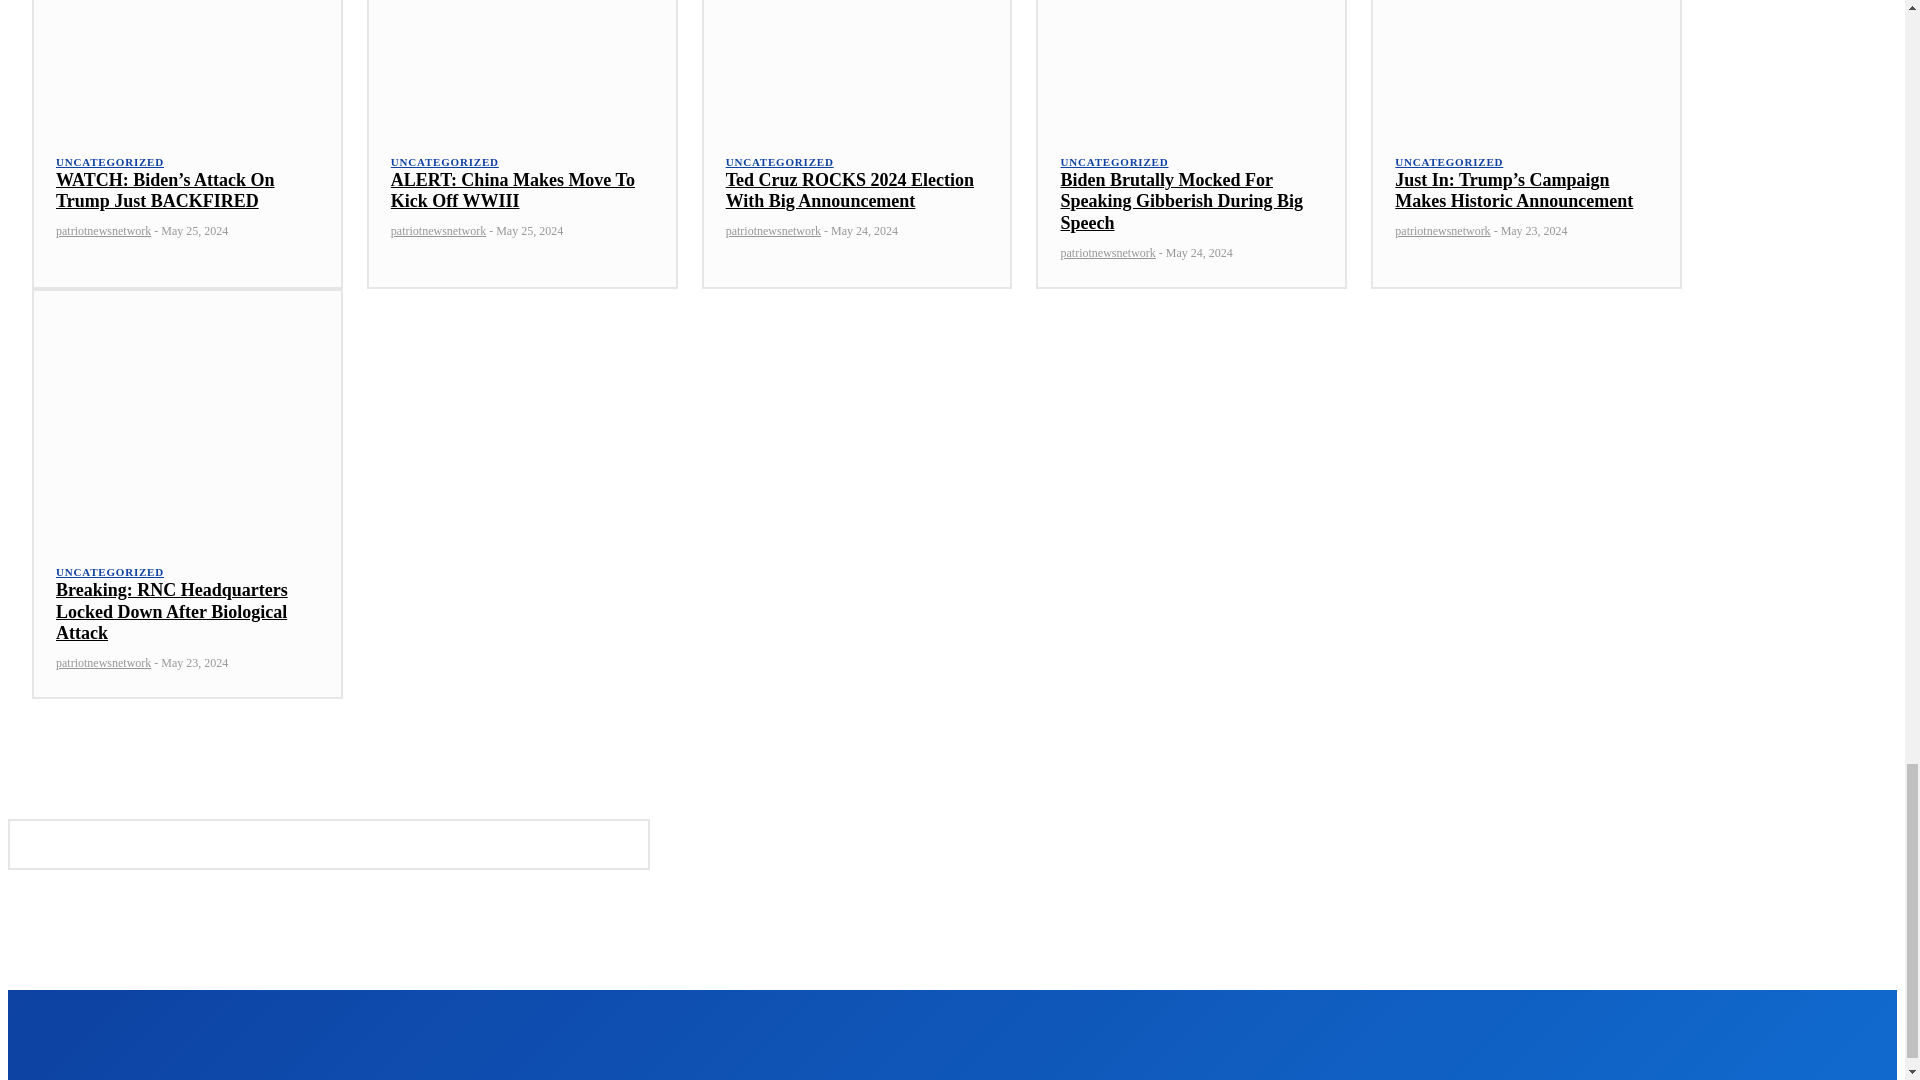  Describe the element at coordinates (858, 62) in the screenshot. I see `Ted Cruz ROCKS 2024 Election With Big Announcement` at that location.